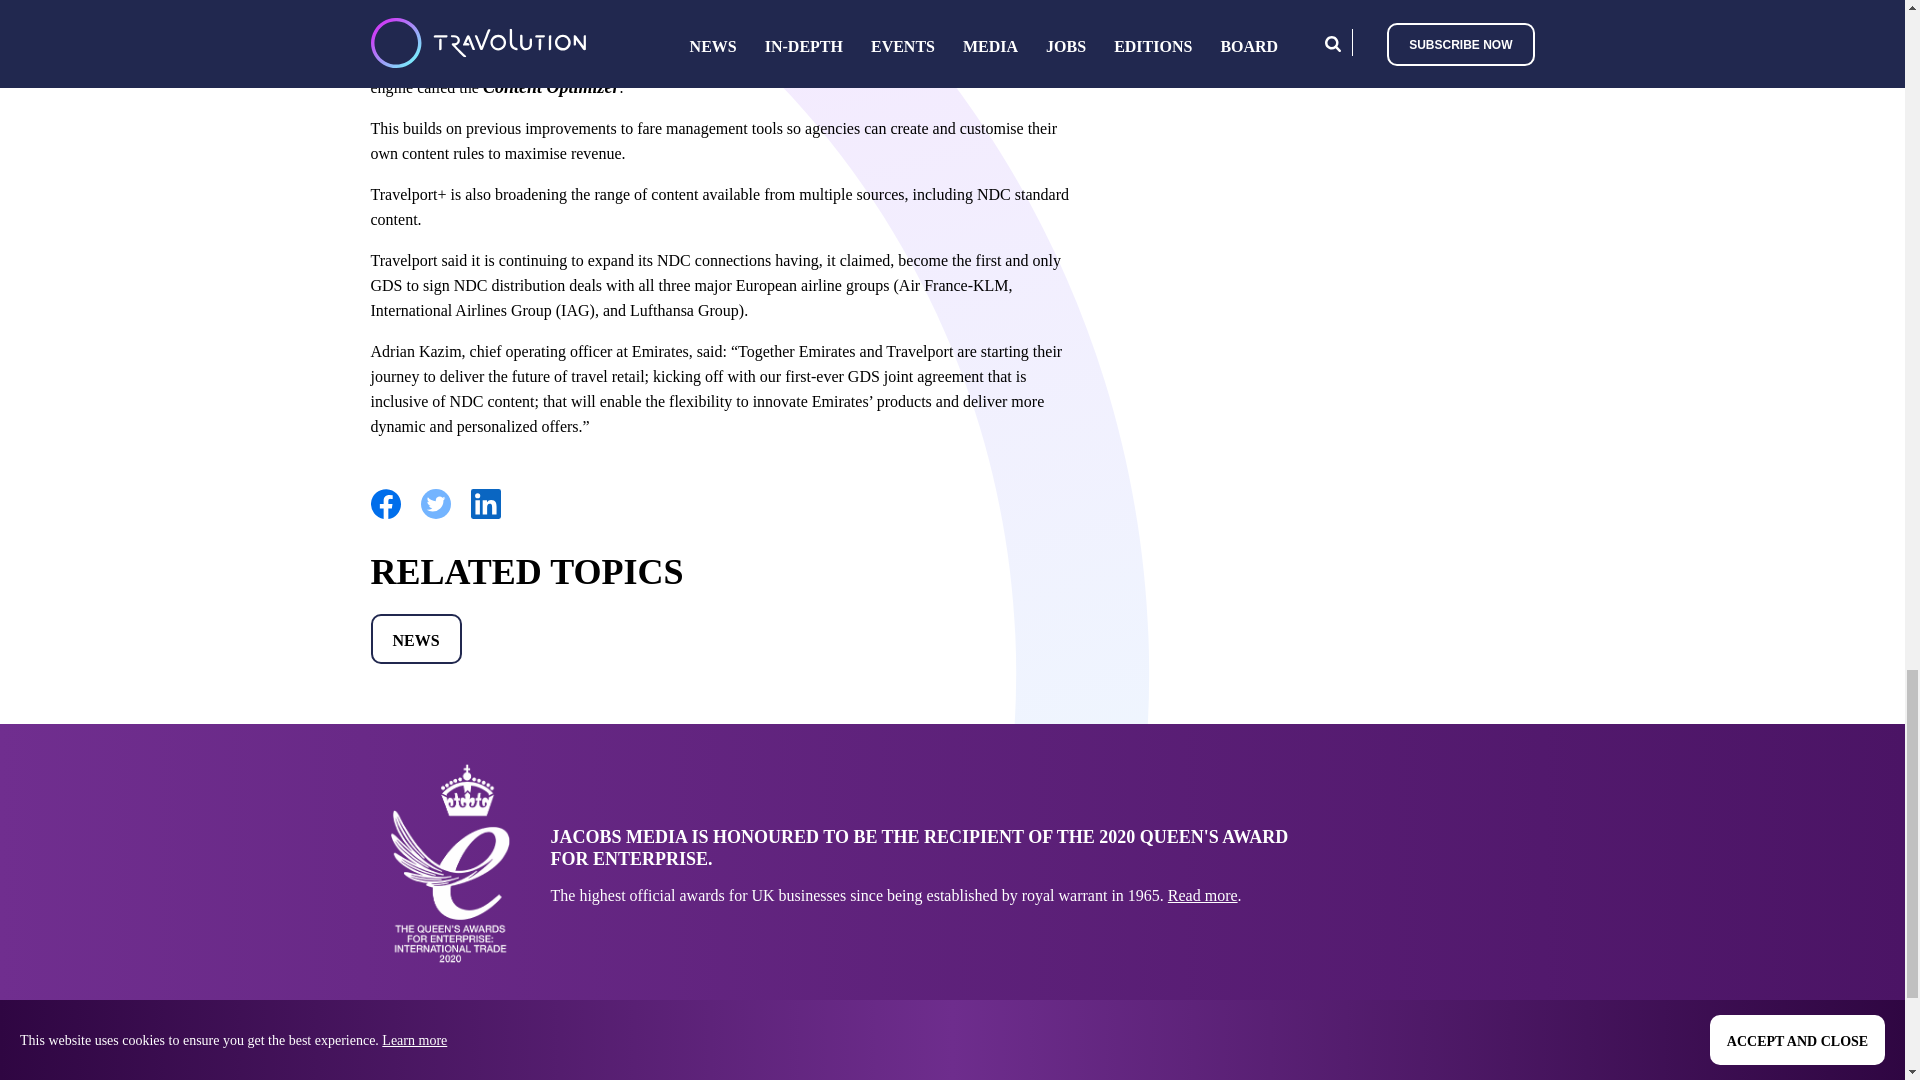 This screenshot has height=1080, width=1920. Describe the element at coordinates (434, 514) in the screenshot. I see `Share on Twitter` at that location.